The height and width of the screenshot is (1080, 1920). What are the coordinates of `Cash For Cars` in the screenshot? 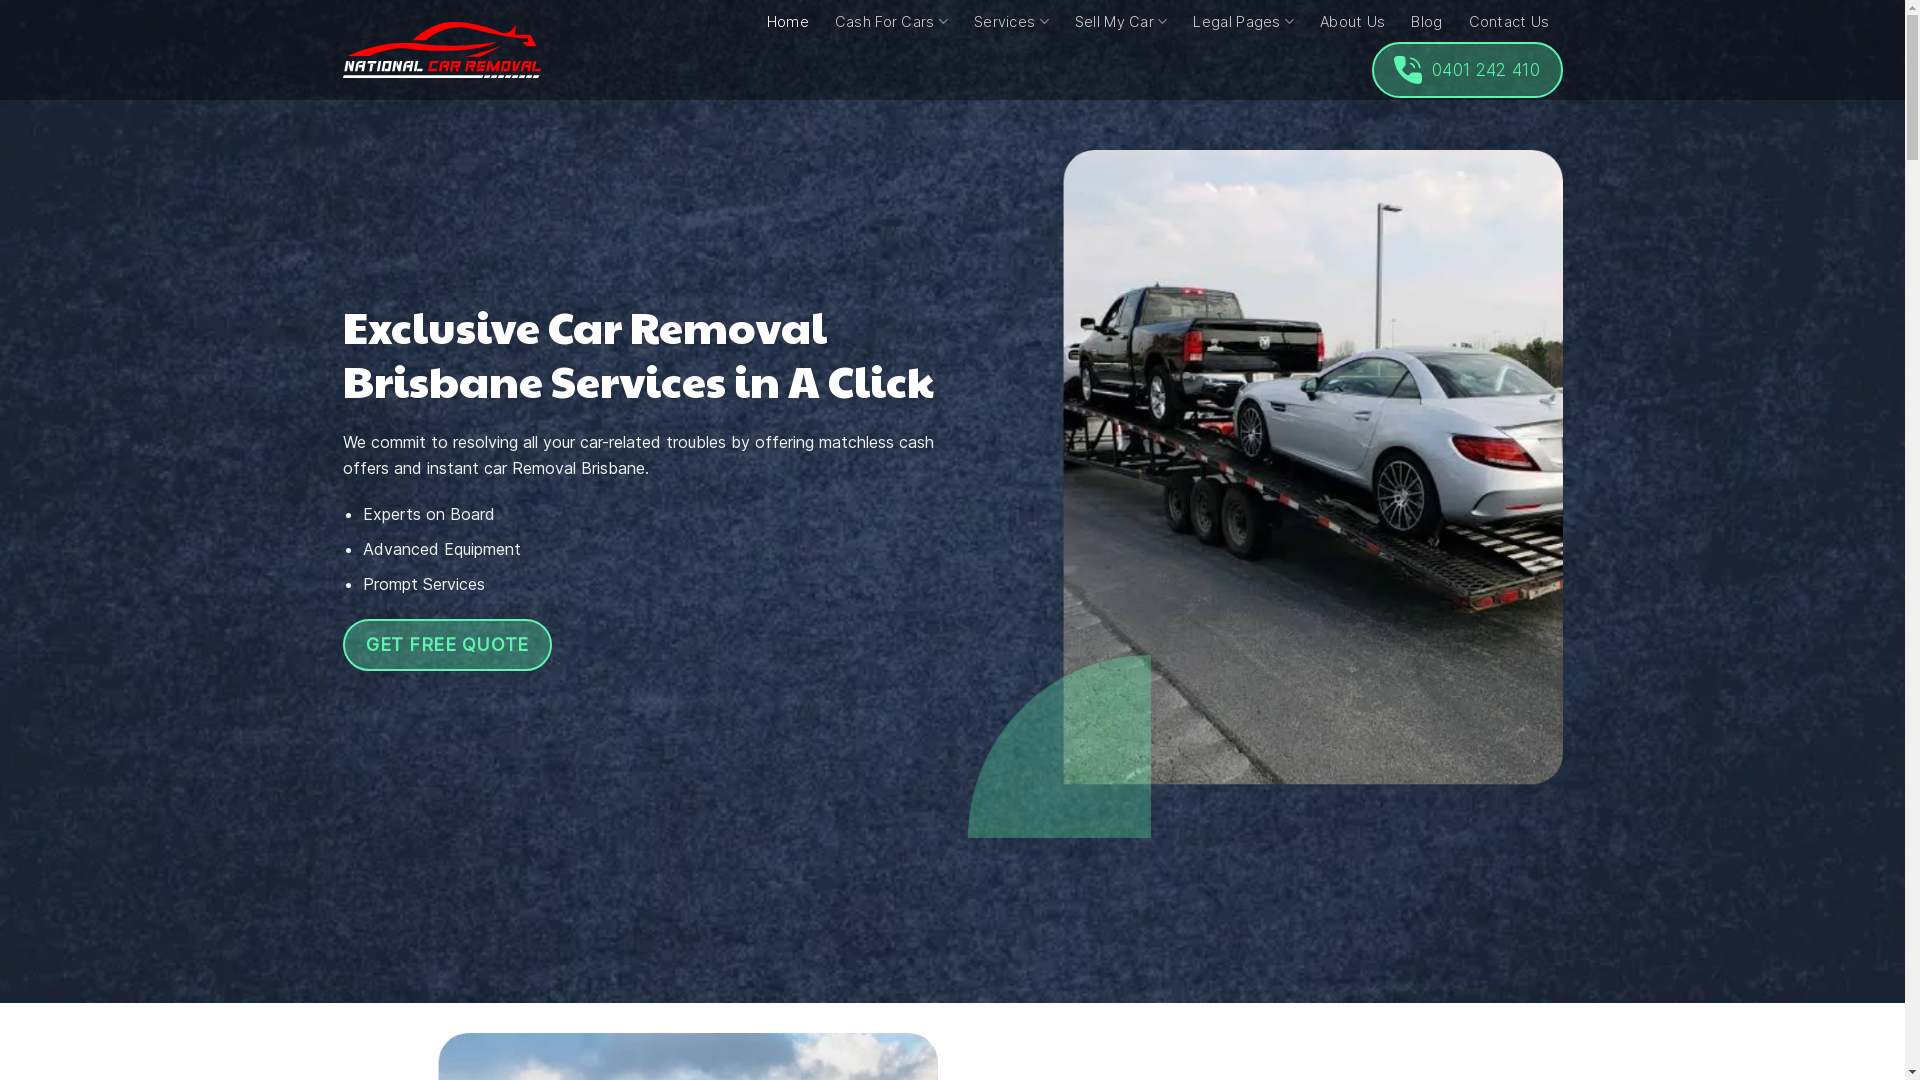 It's located at (892, 22).